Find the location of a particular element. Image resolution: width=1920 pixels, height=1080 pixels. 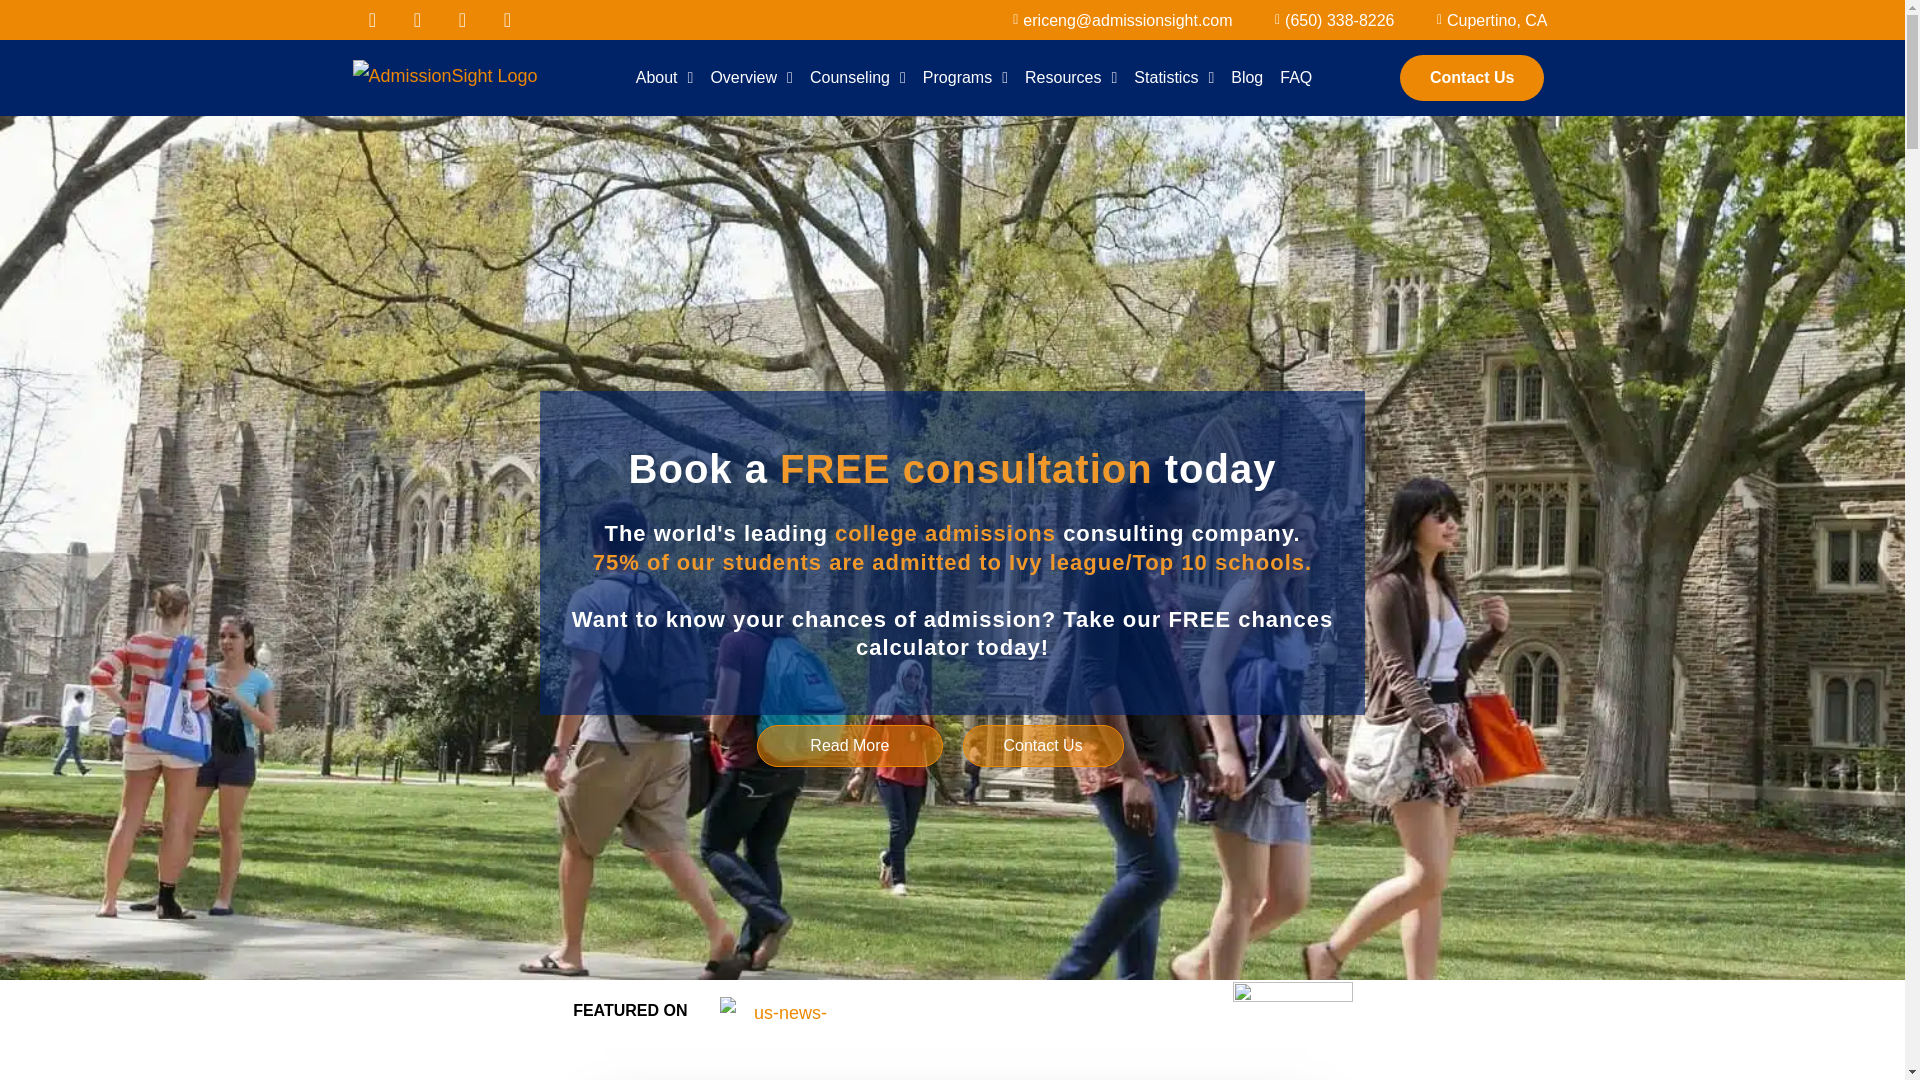

About is located at coordinates (664, 78).